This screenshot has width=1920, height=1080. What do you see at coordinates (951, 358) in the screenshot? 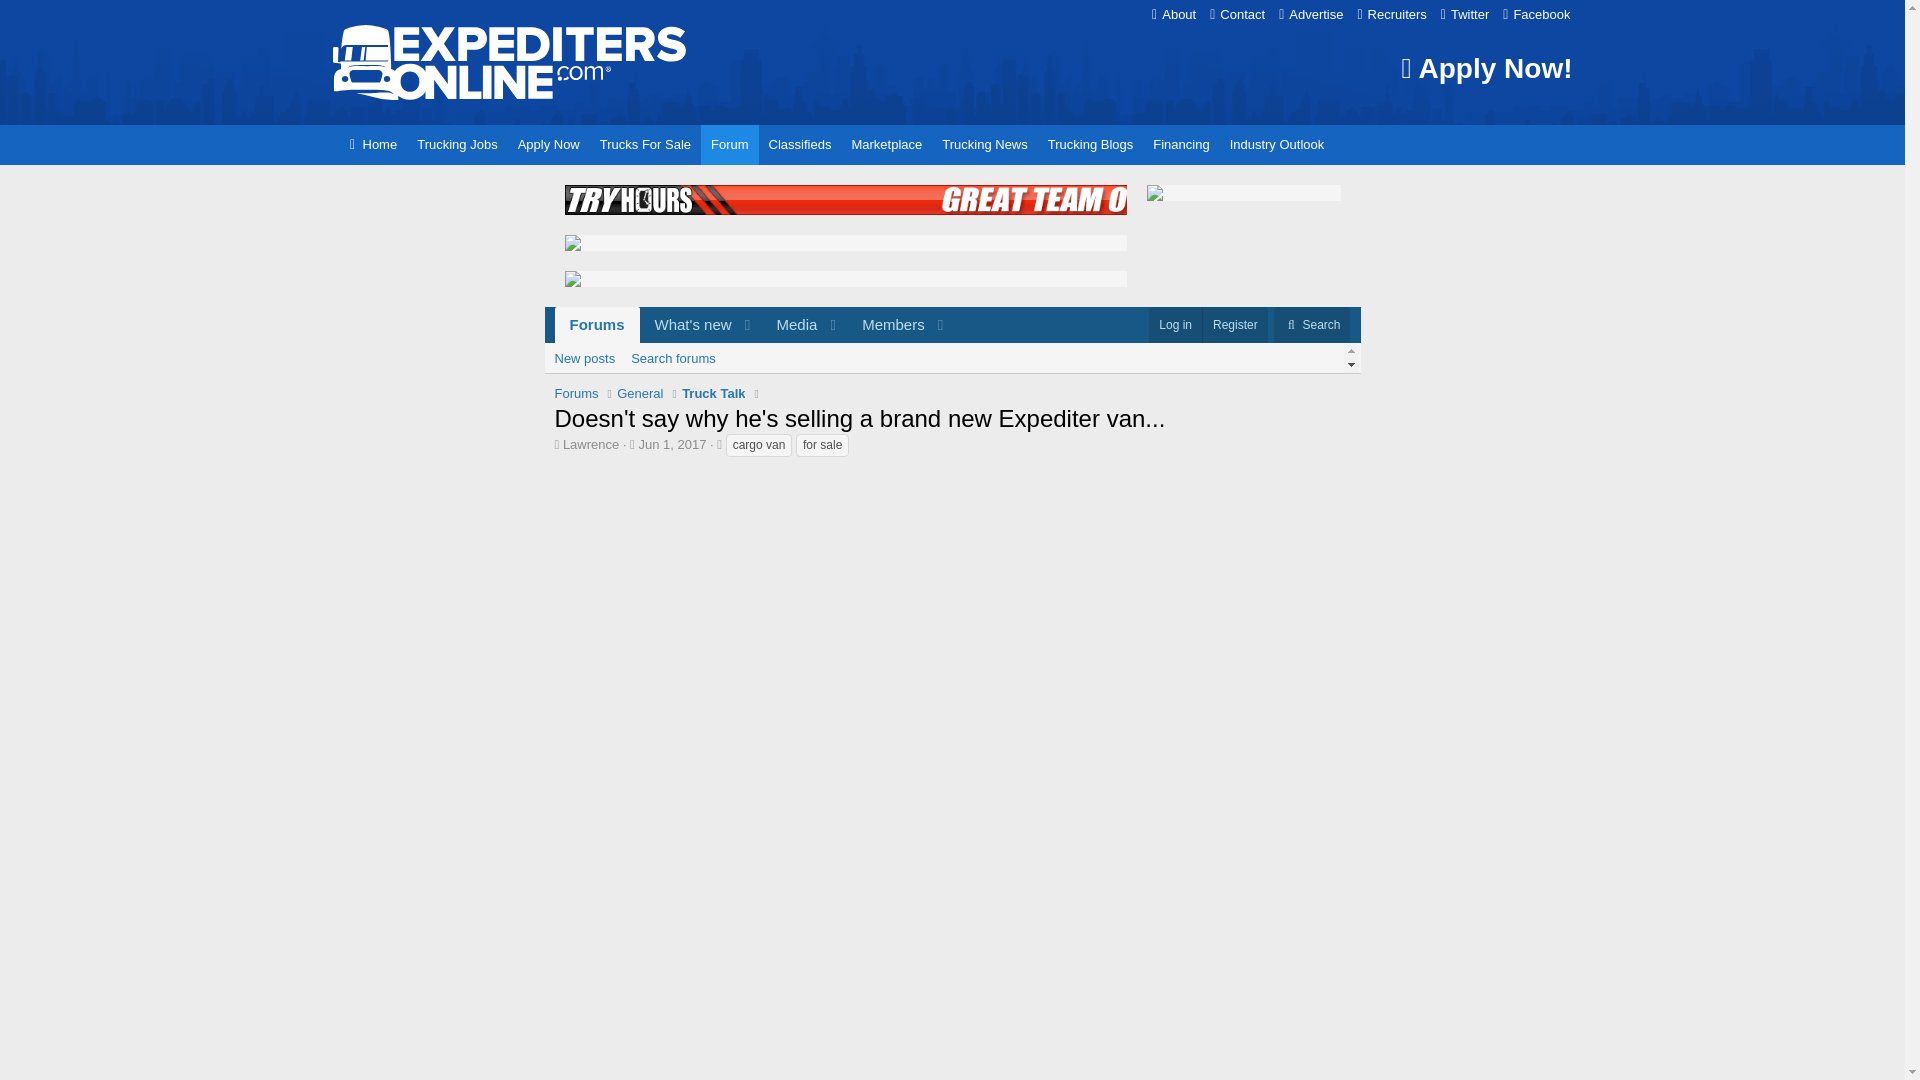
I see `Recruiters` at bounding box center [951, 358].